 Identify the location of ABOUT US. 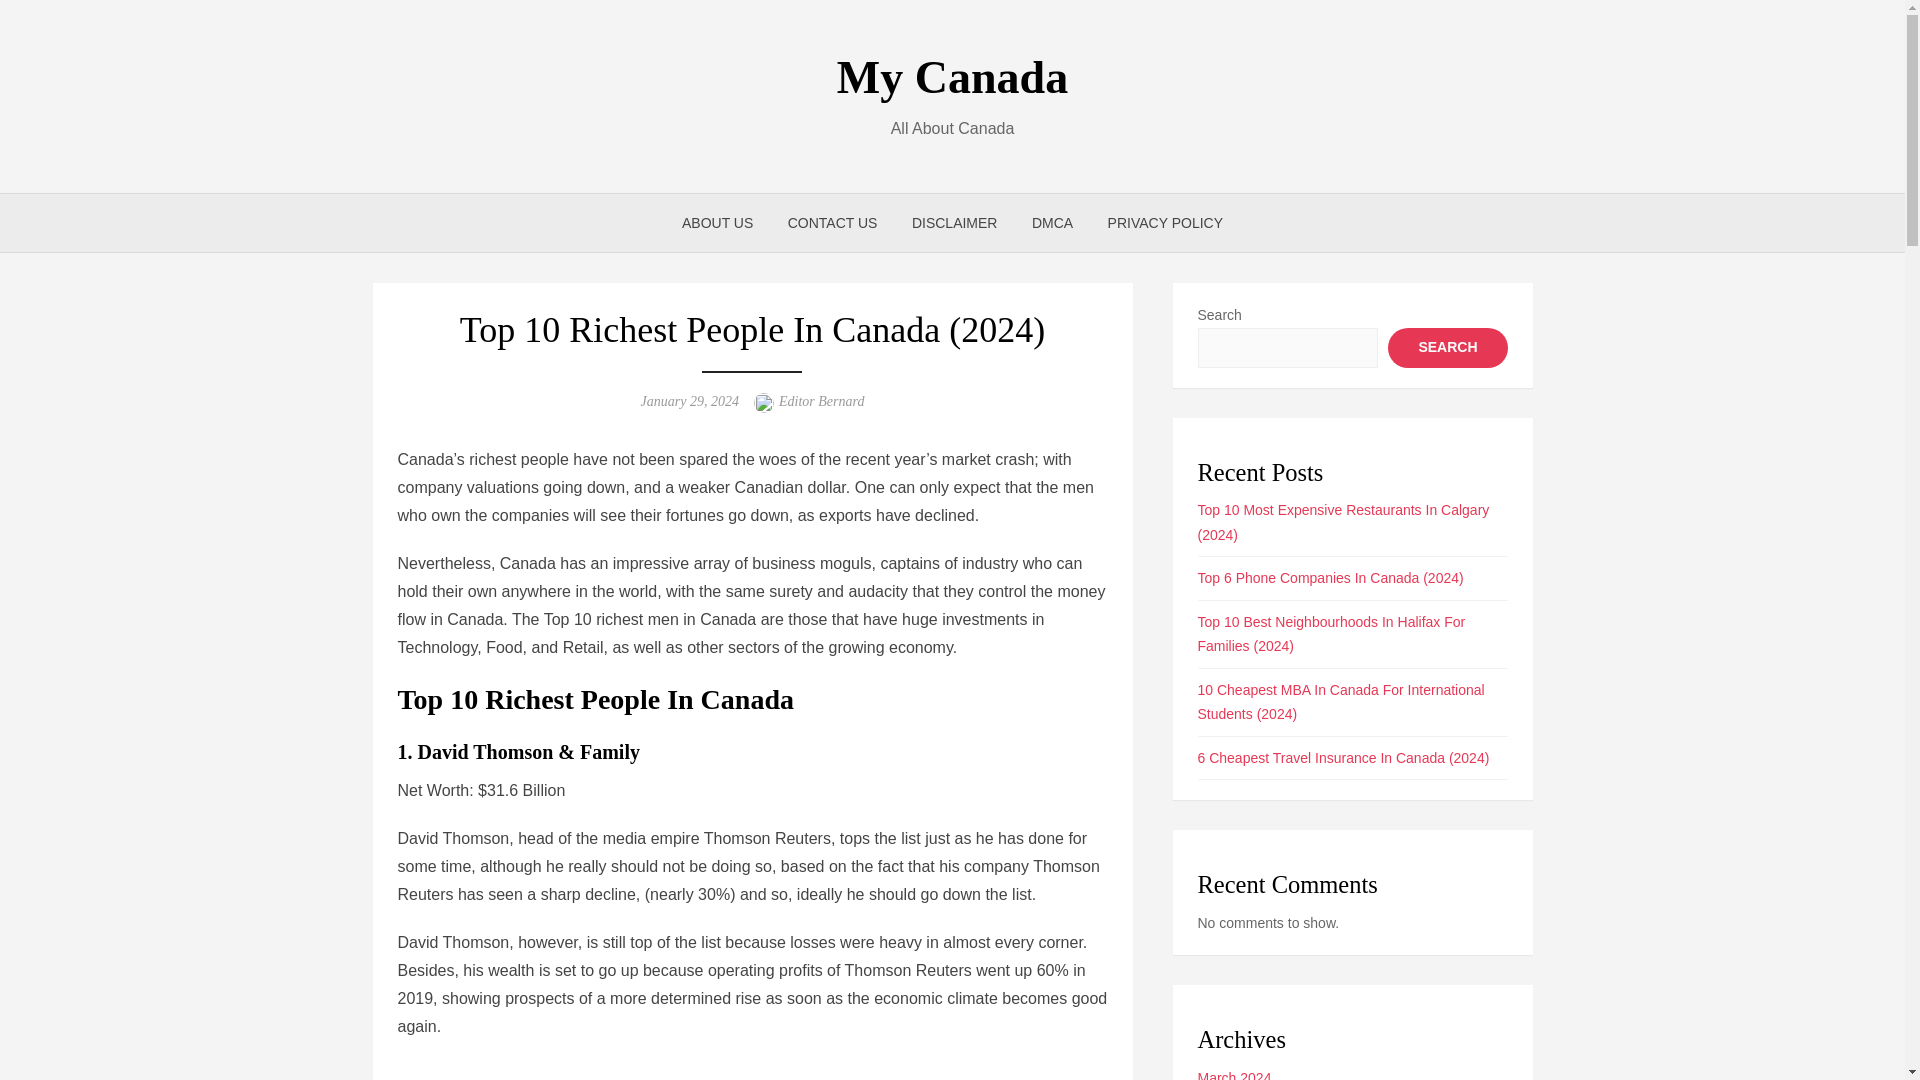
(717, 222).